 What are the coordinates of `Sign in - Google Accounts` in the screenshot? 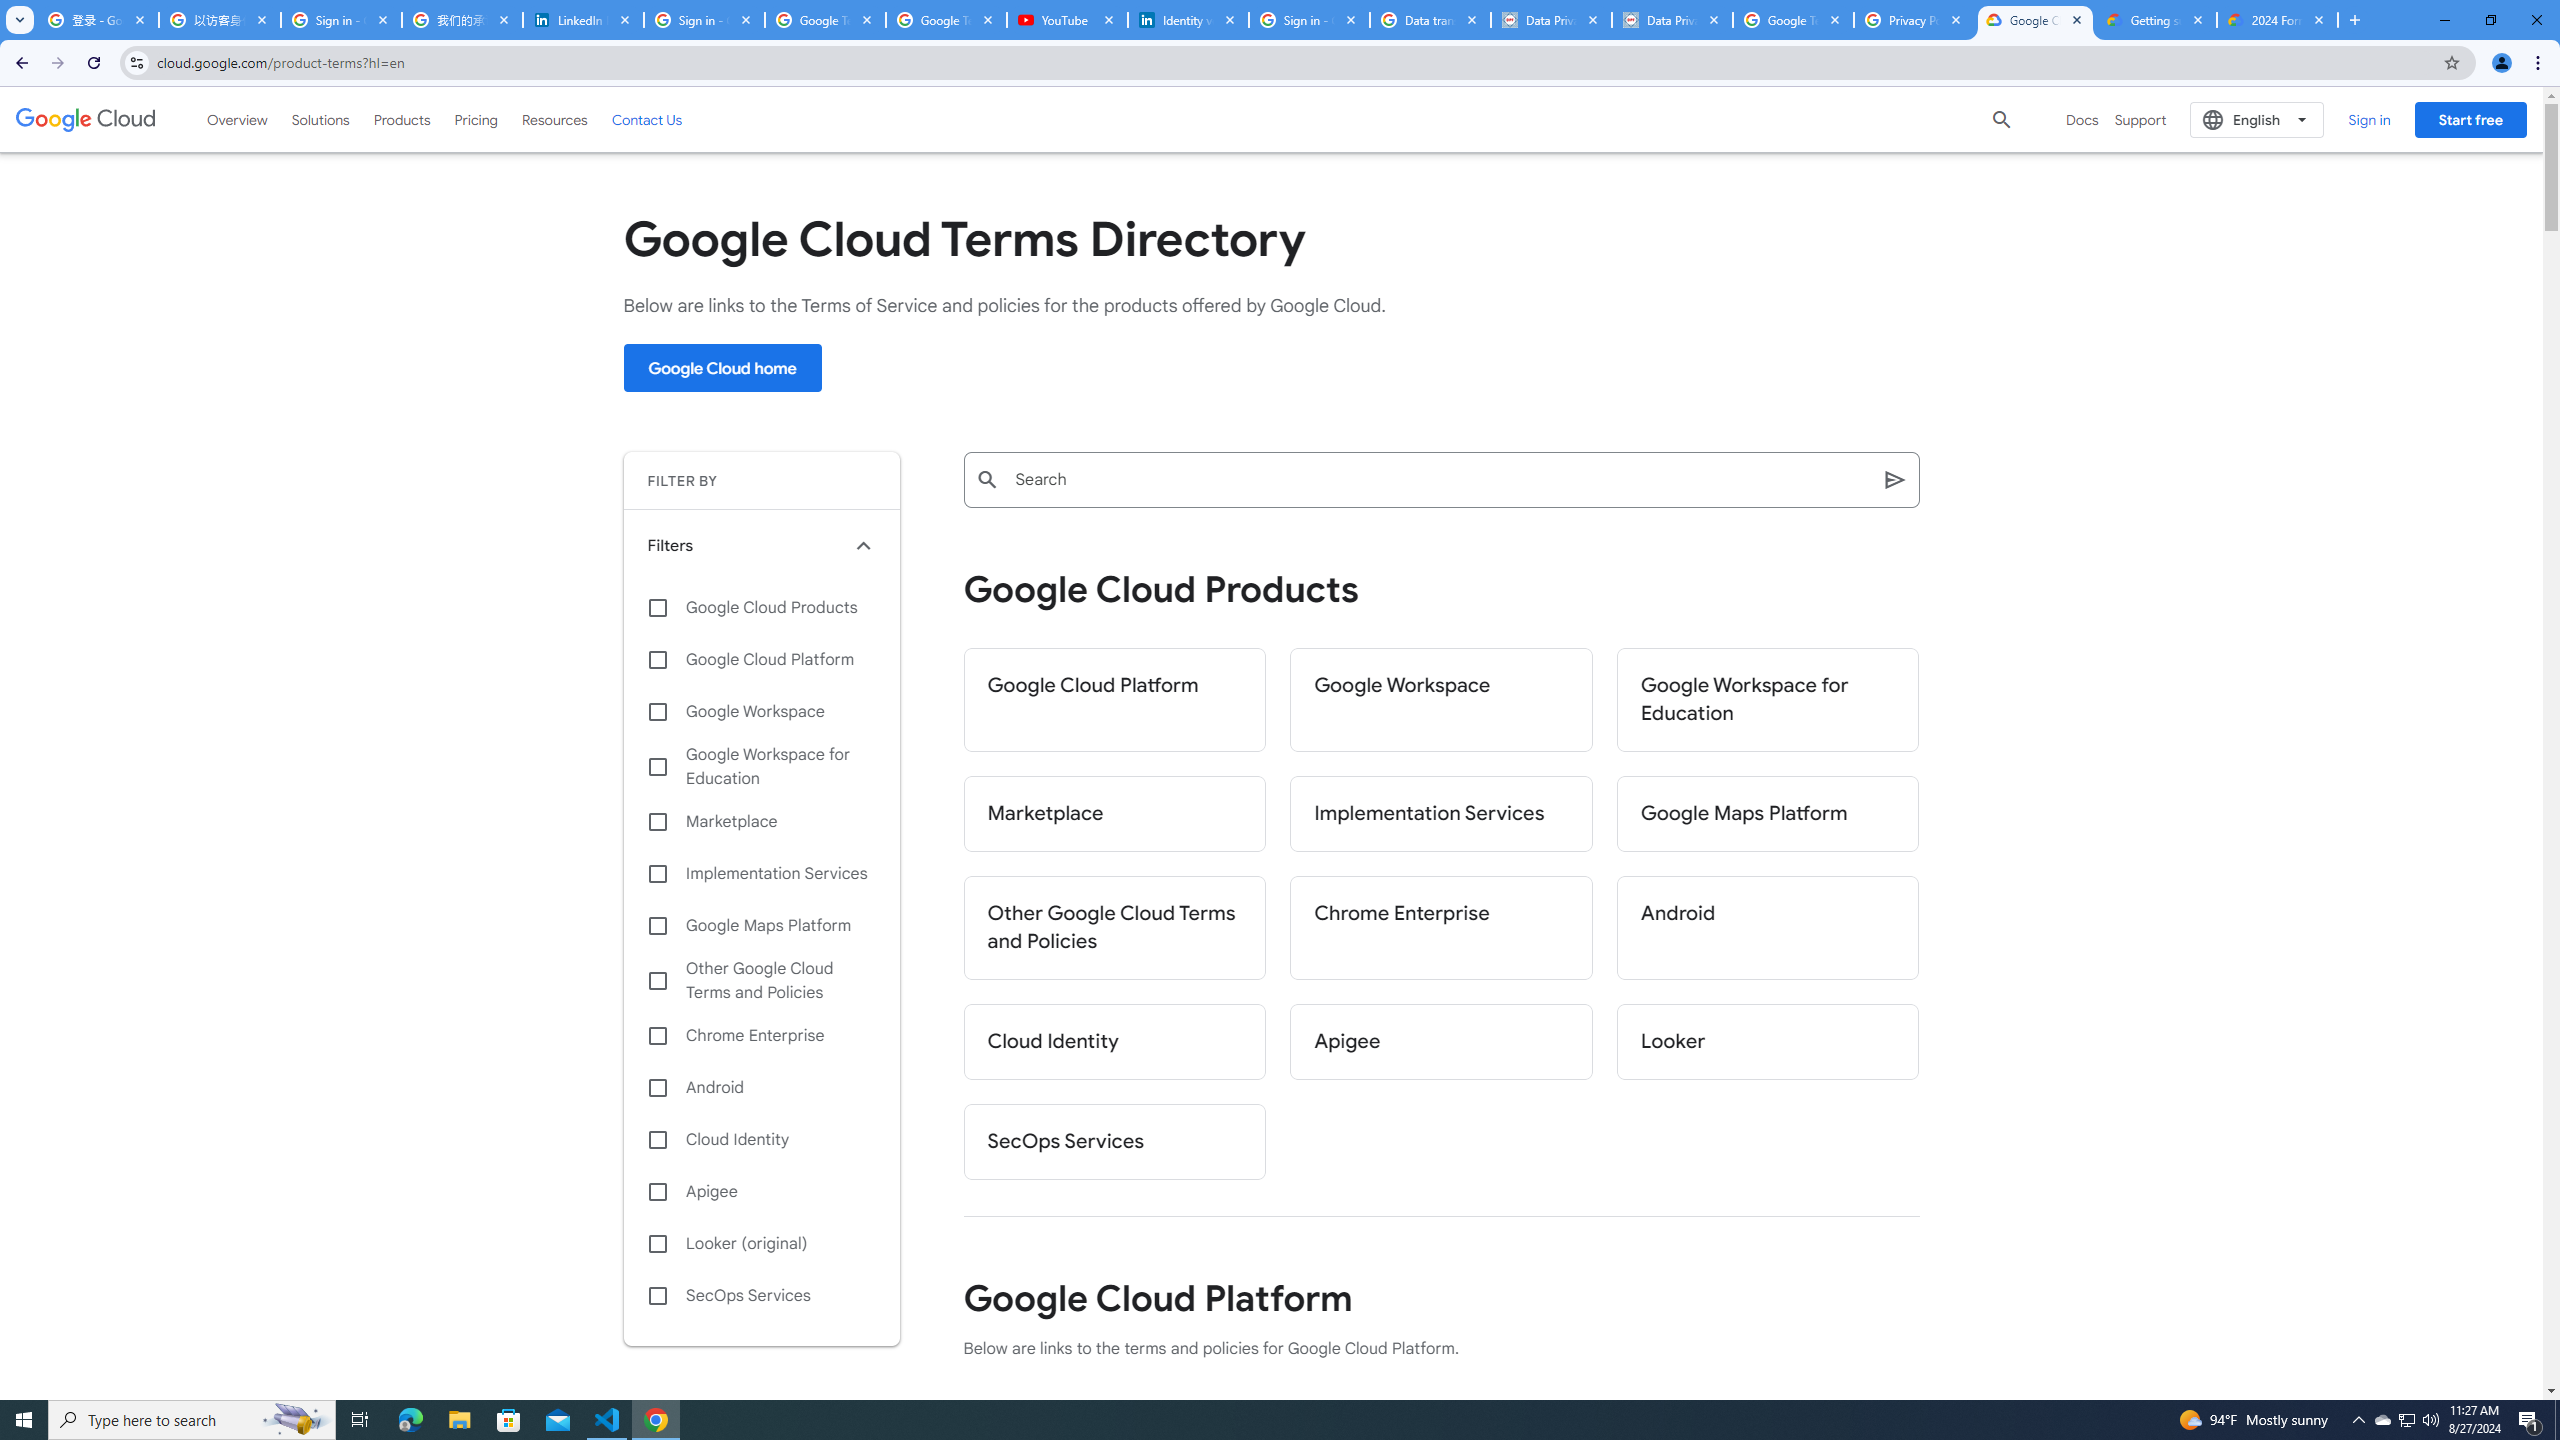 It's located at (1309, 20).